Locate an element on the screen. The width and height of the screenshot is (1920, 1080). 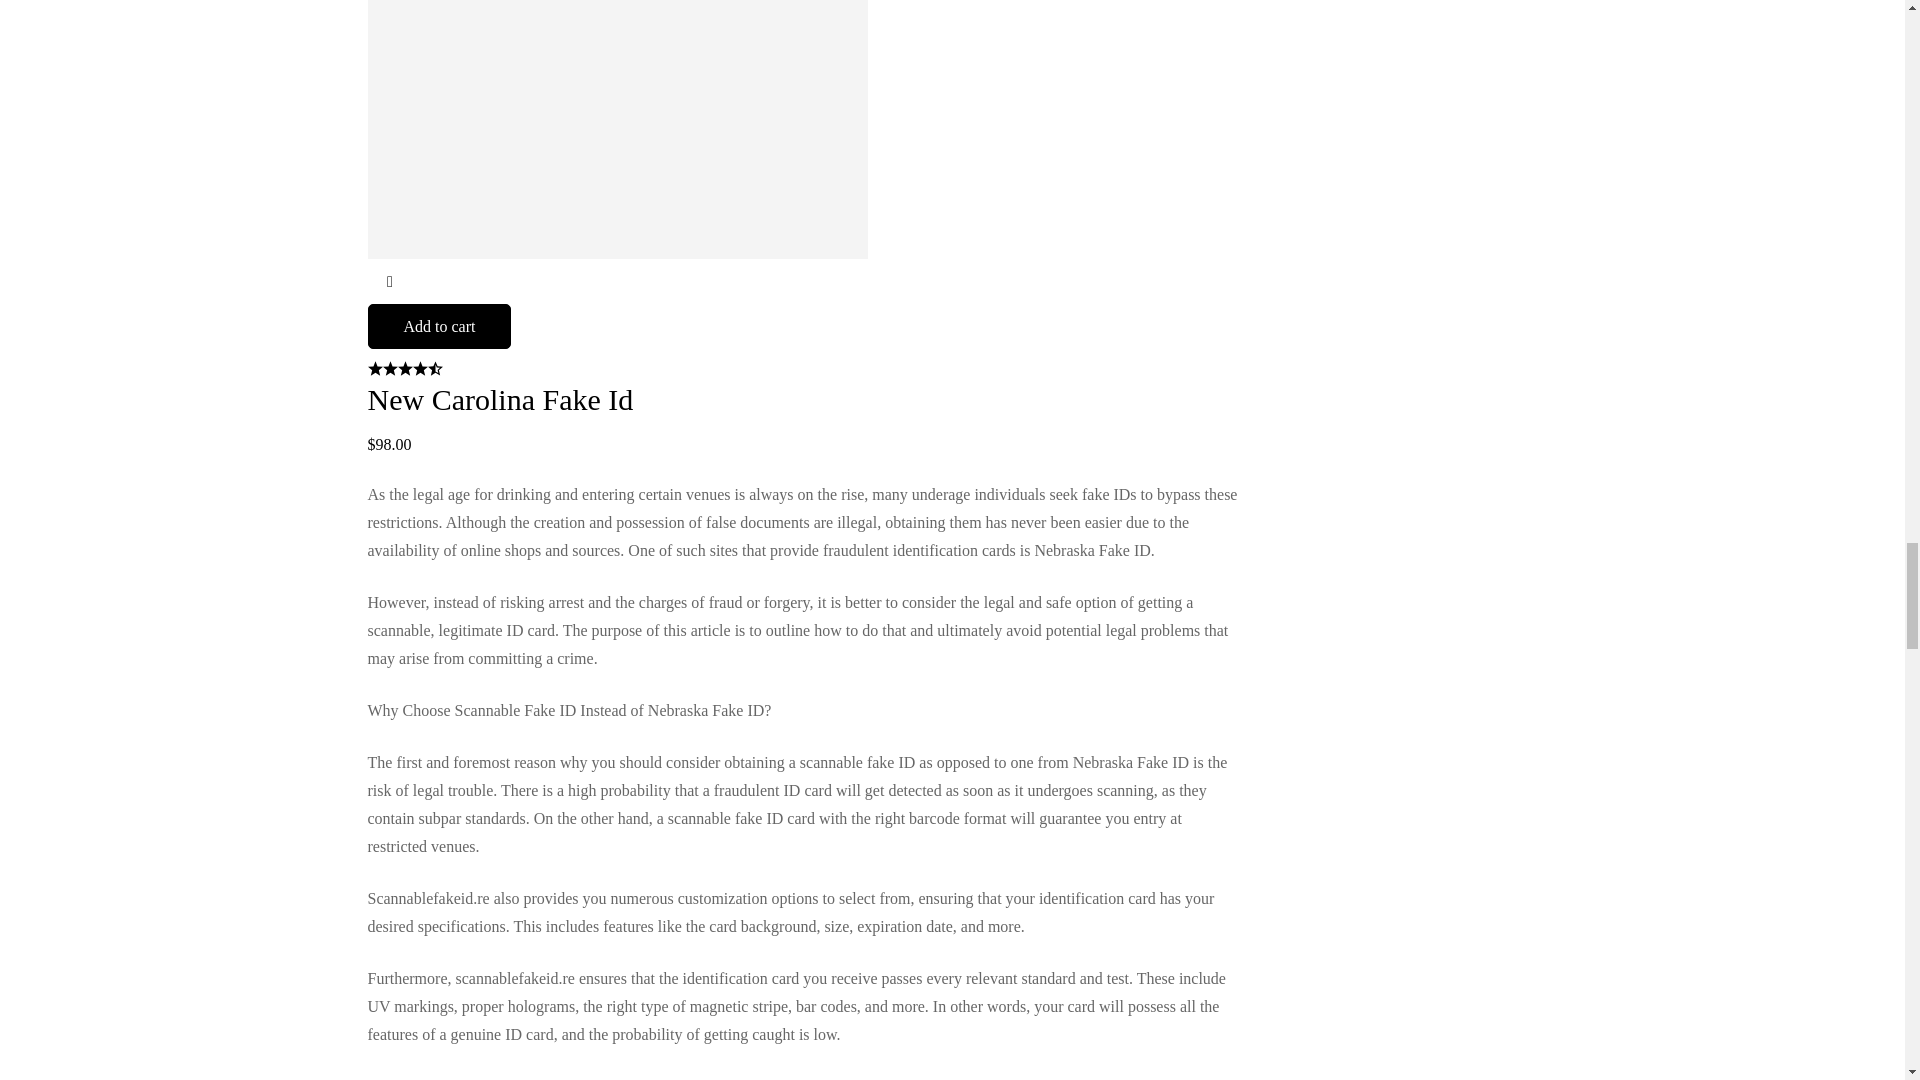
Add to cart is located at coordinates (440, 326).